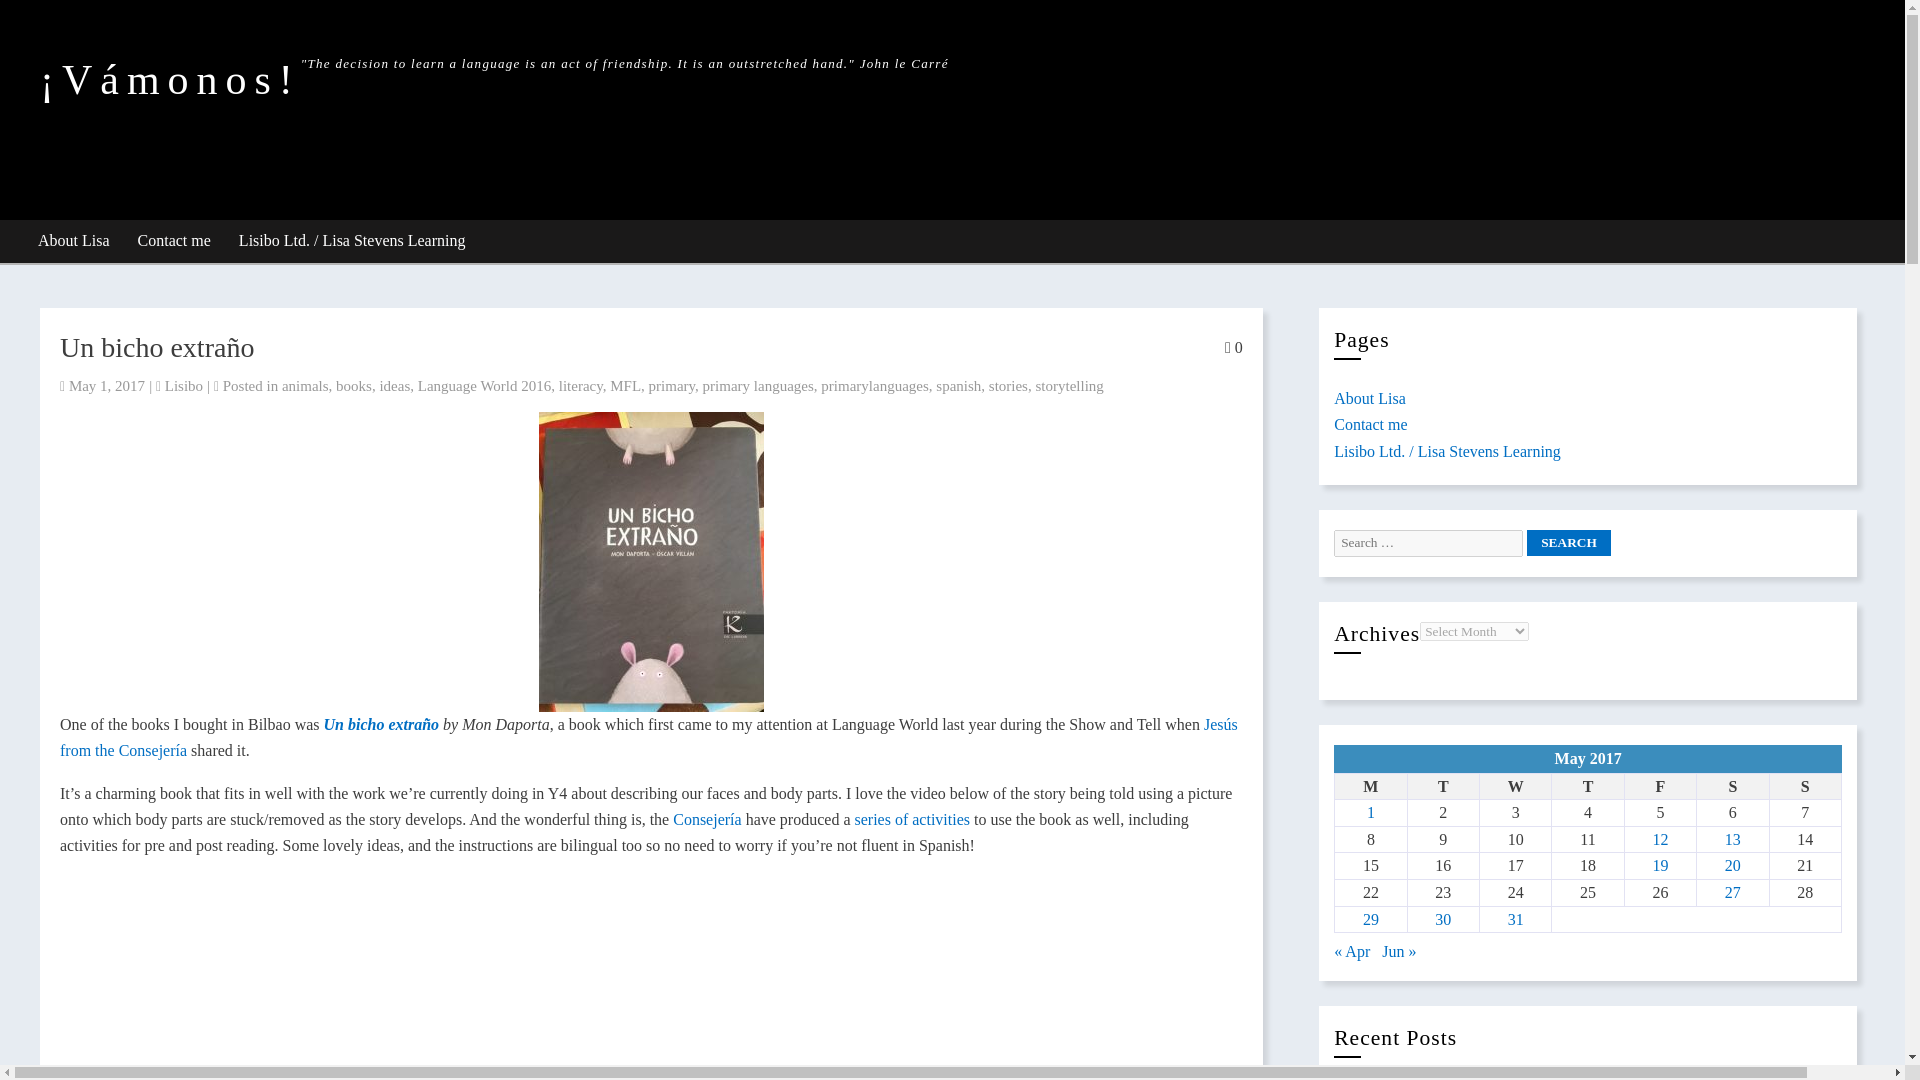  I want to click on primary languages, so click(758, 386).